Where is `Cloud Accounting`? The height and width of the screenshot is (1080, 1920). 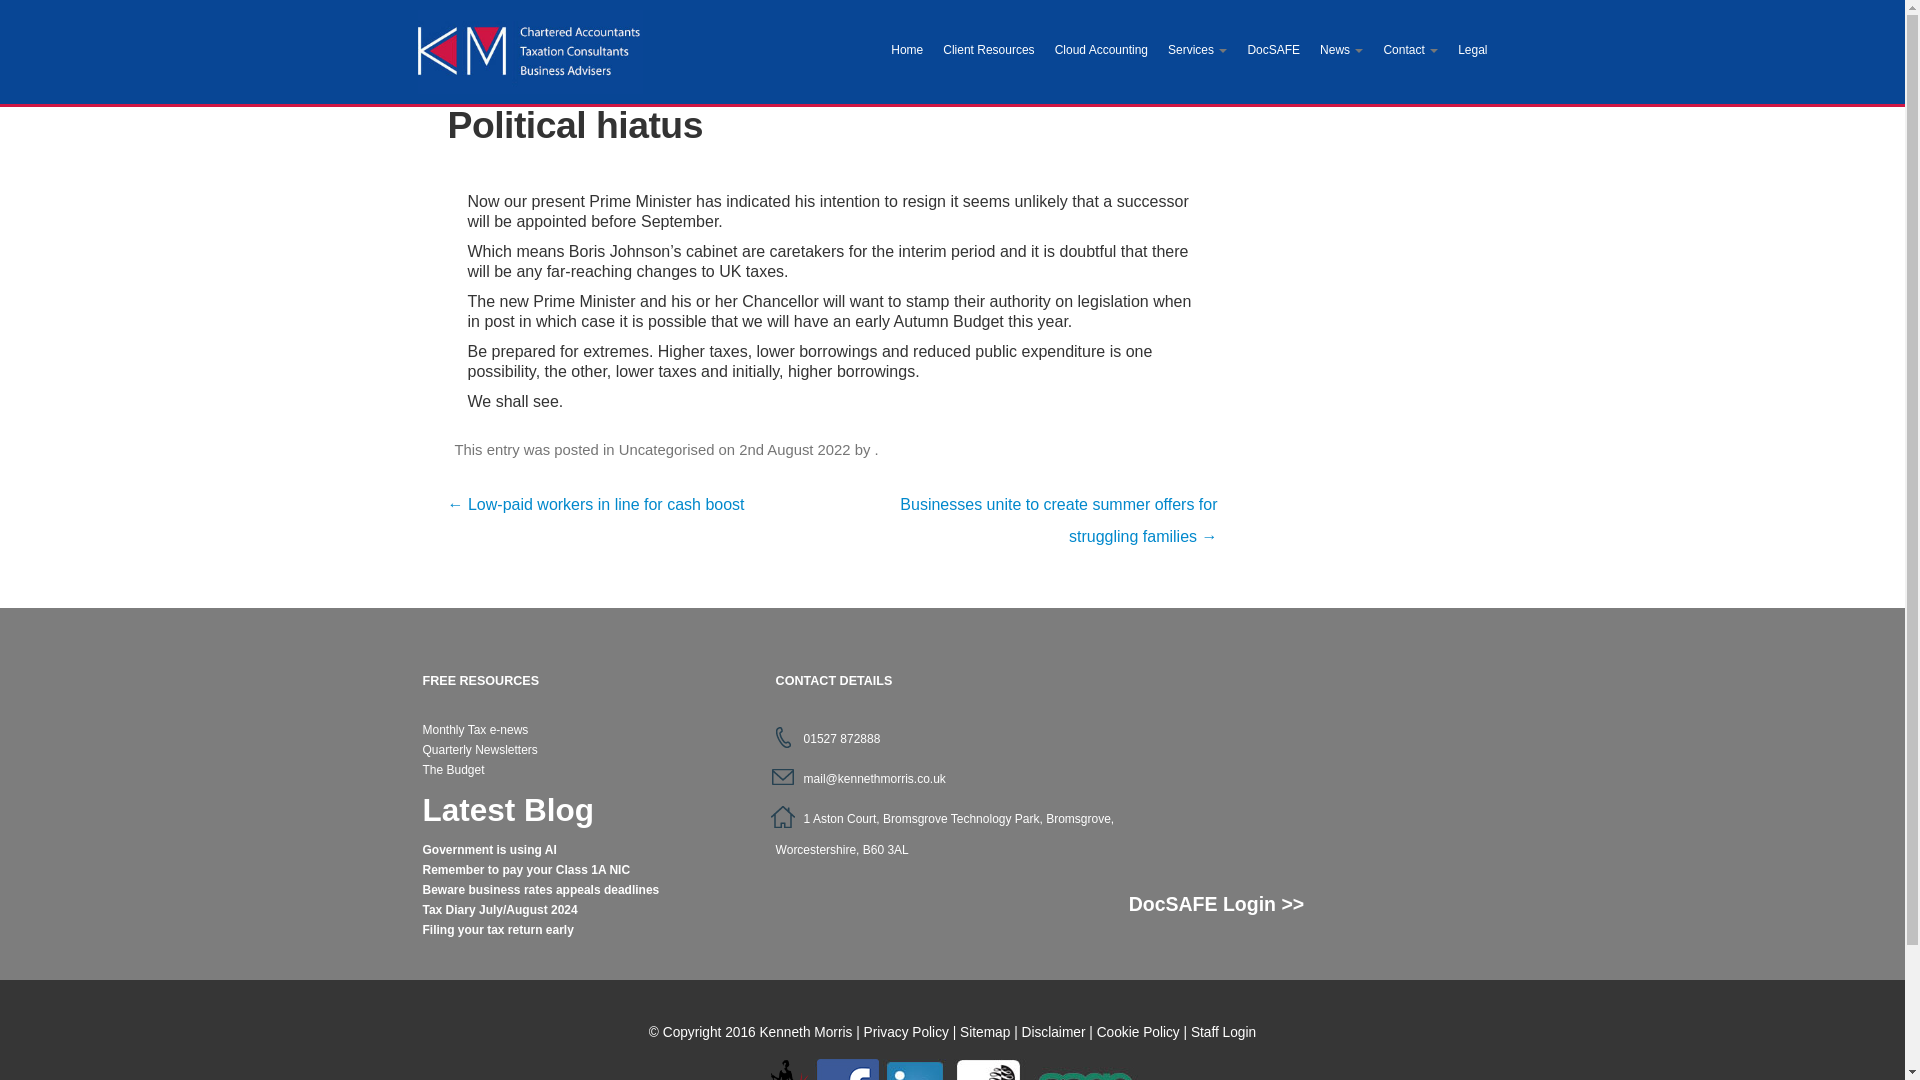
Cloud Accounting is located at coordinates (1100, 51).